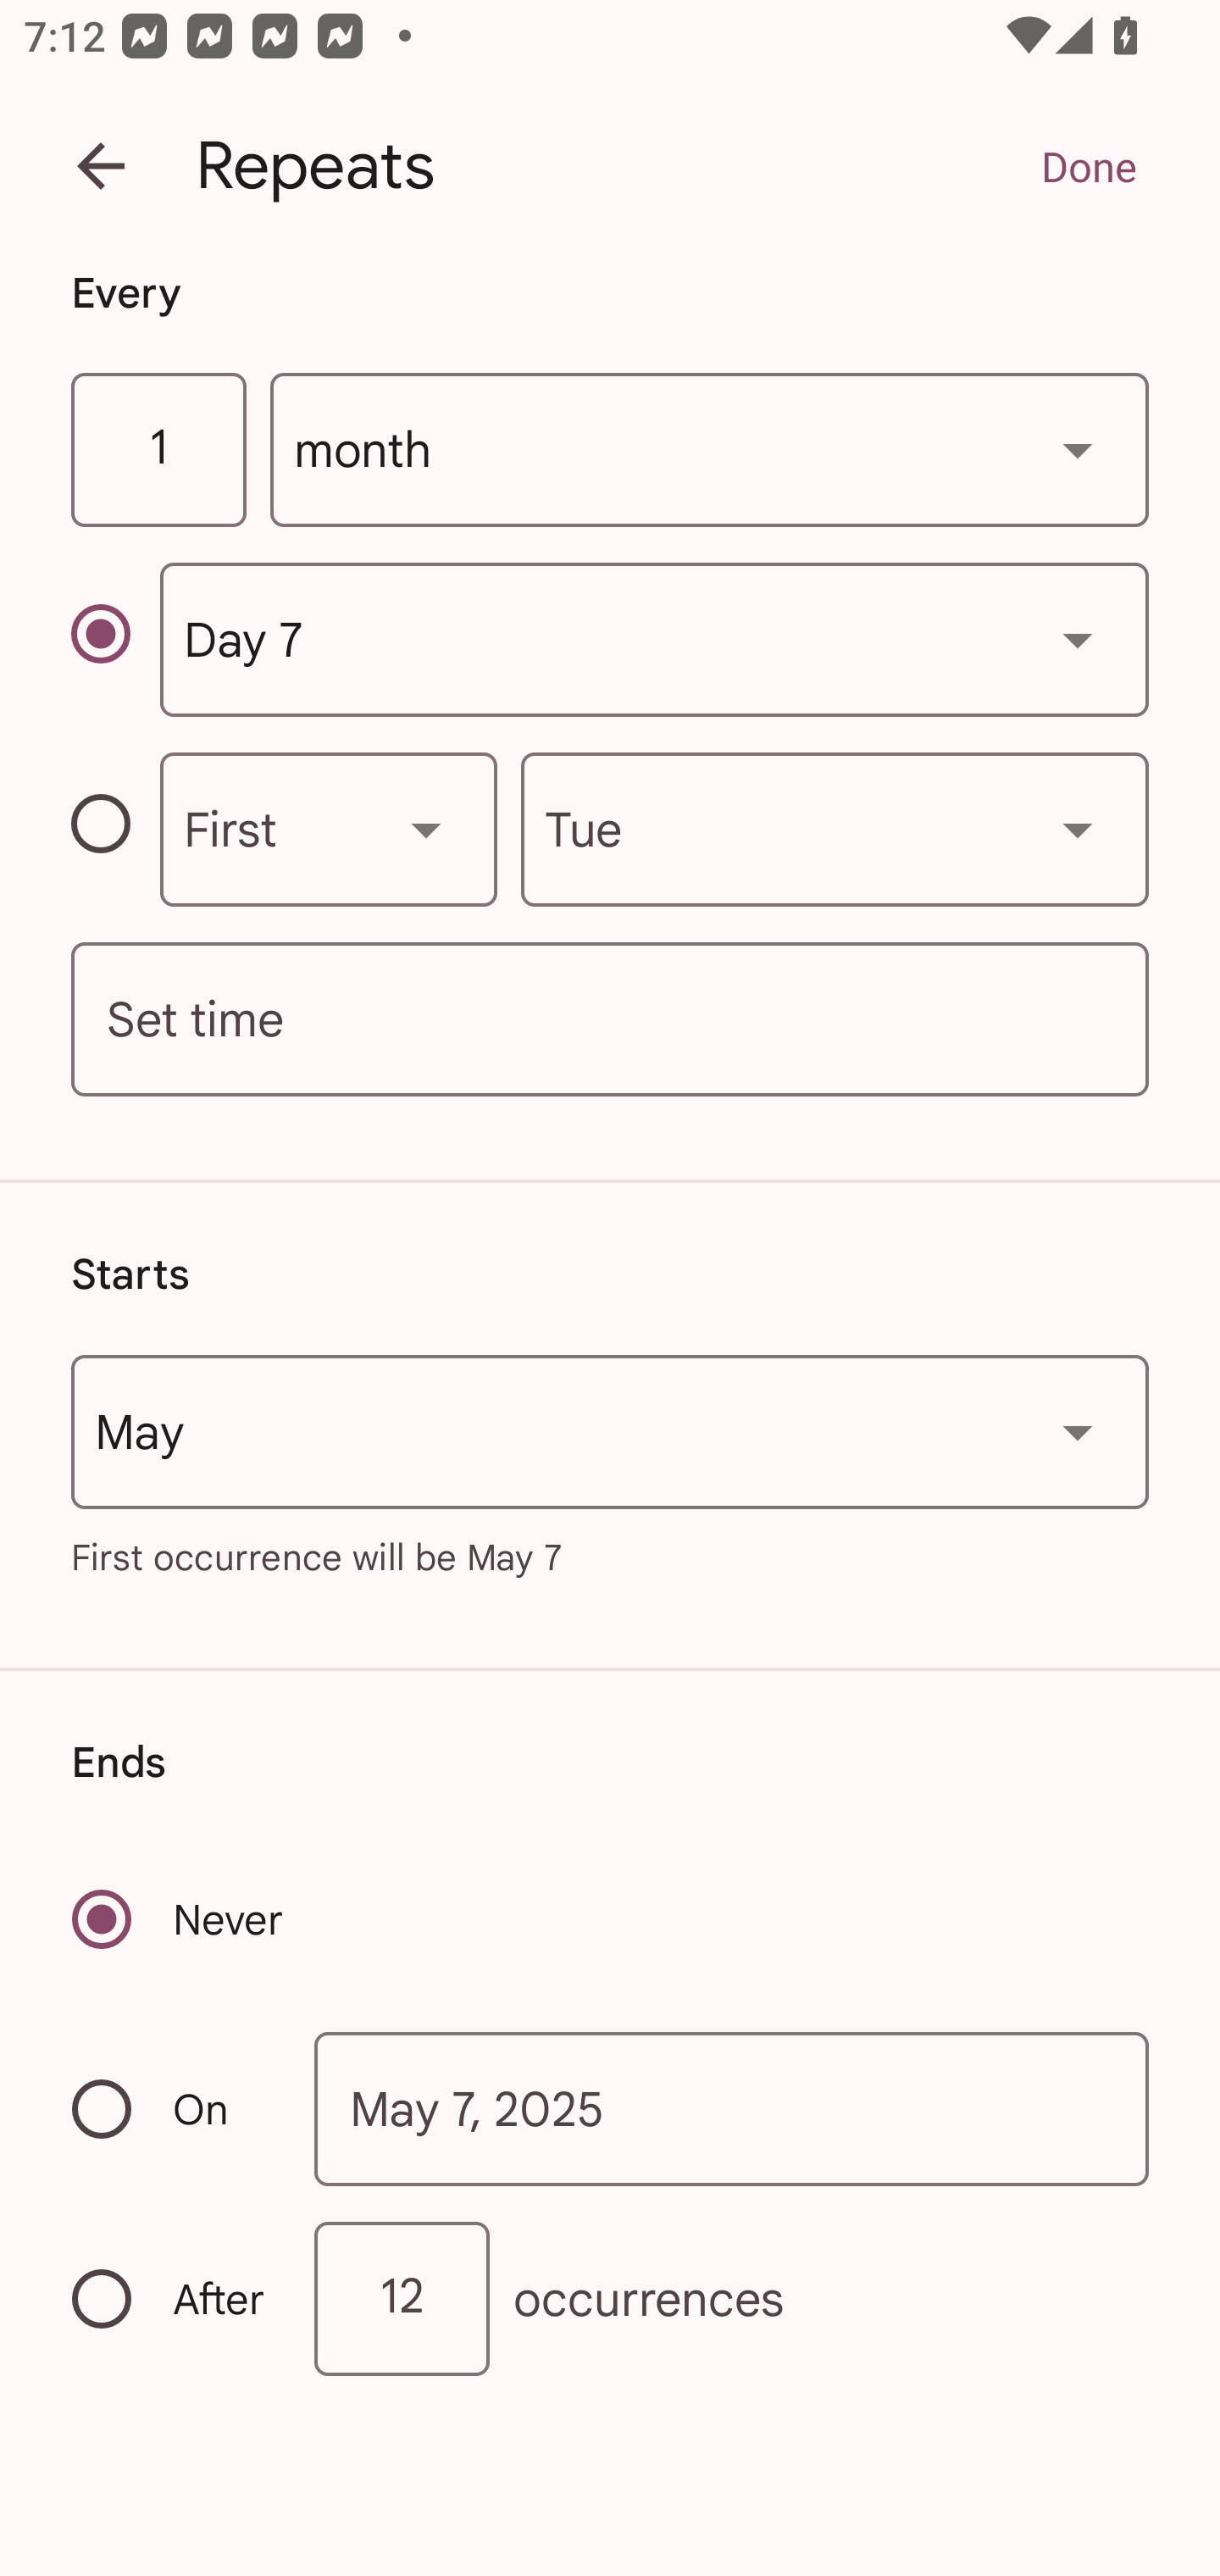 The image size is (1220, 2576). Describe the element at coordinates (710, 451) in the screenshot. I see `month` at that location.